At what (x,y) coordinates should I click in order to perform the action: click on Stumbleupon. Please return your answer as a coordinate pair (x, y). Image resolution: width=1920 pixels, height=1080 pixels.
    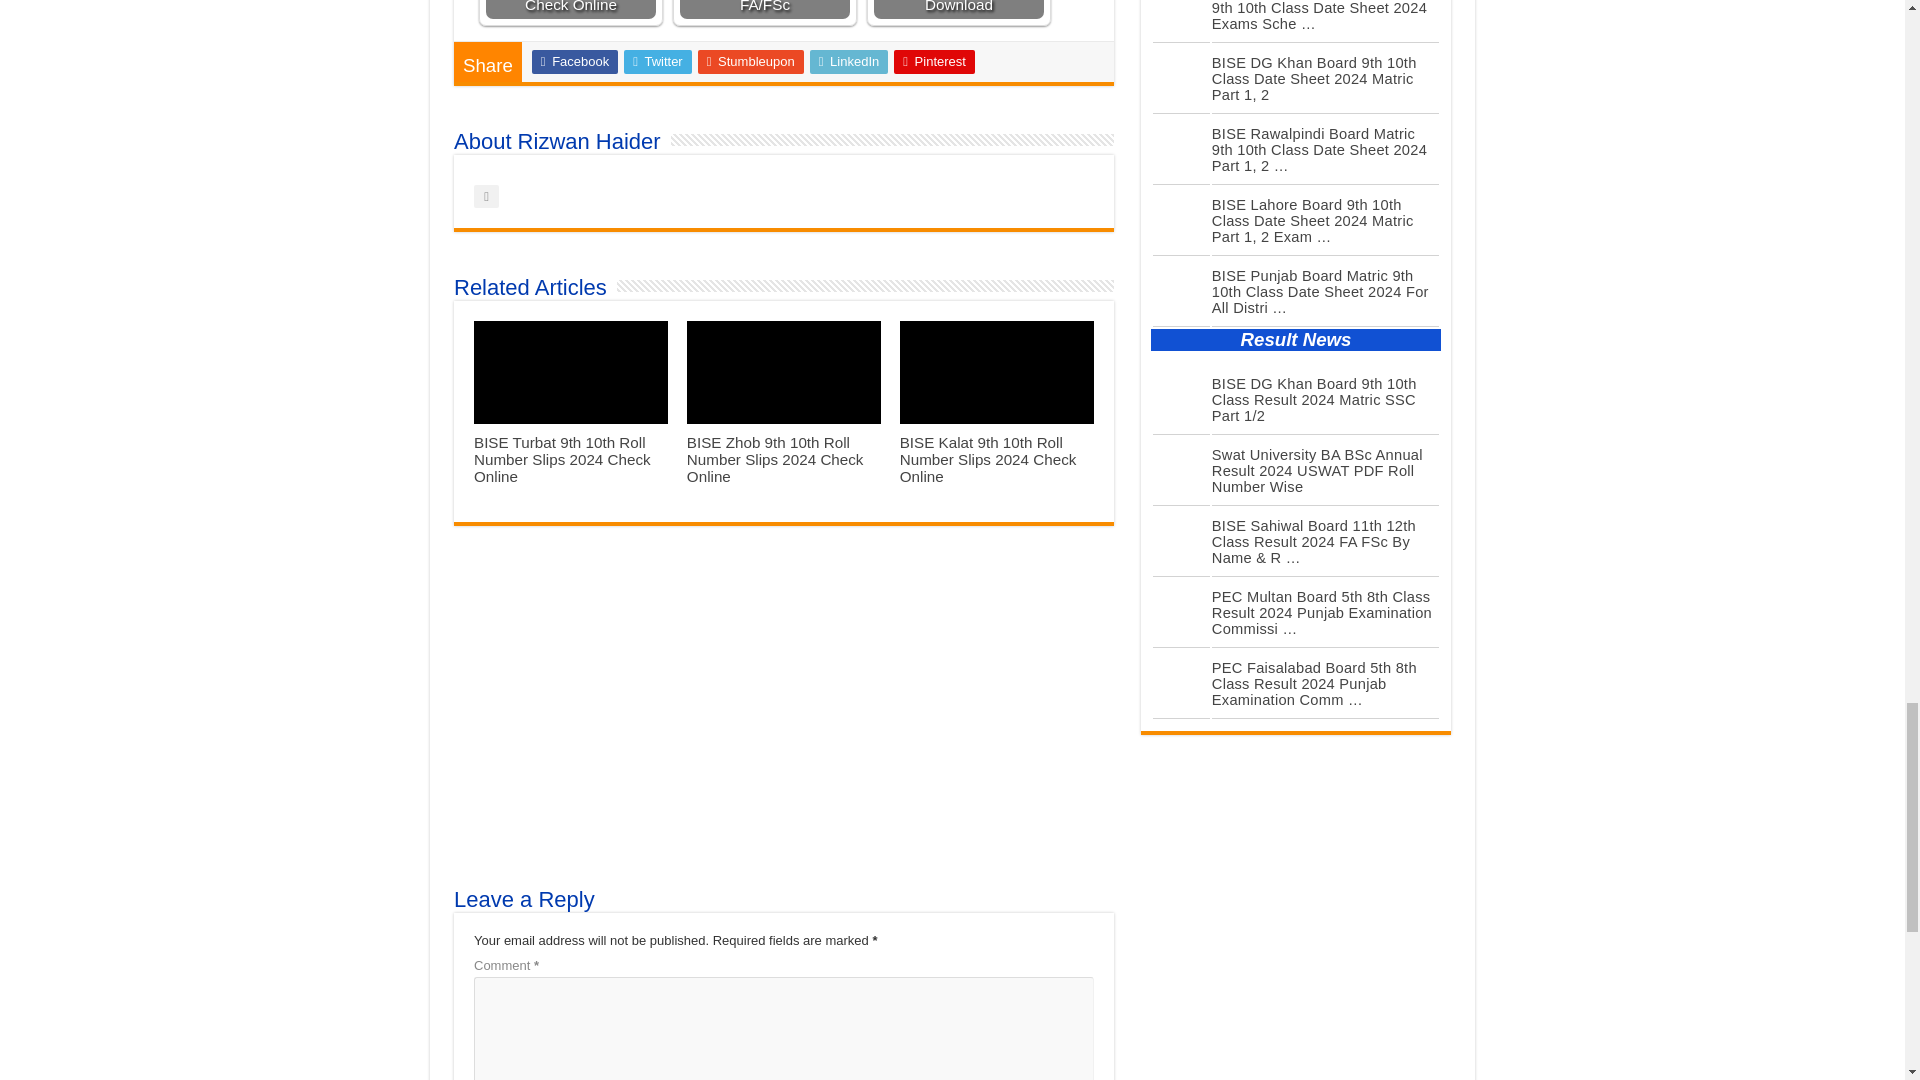
    Looking at the image, I should click on (751, 62).